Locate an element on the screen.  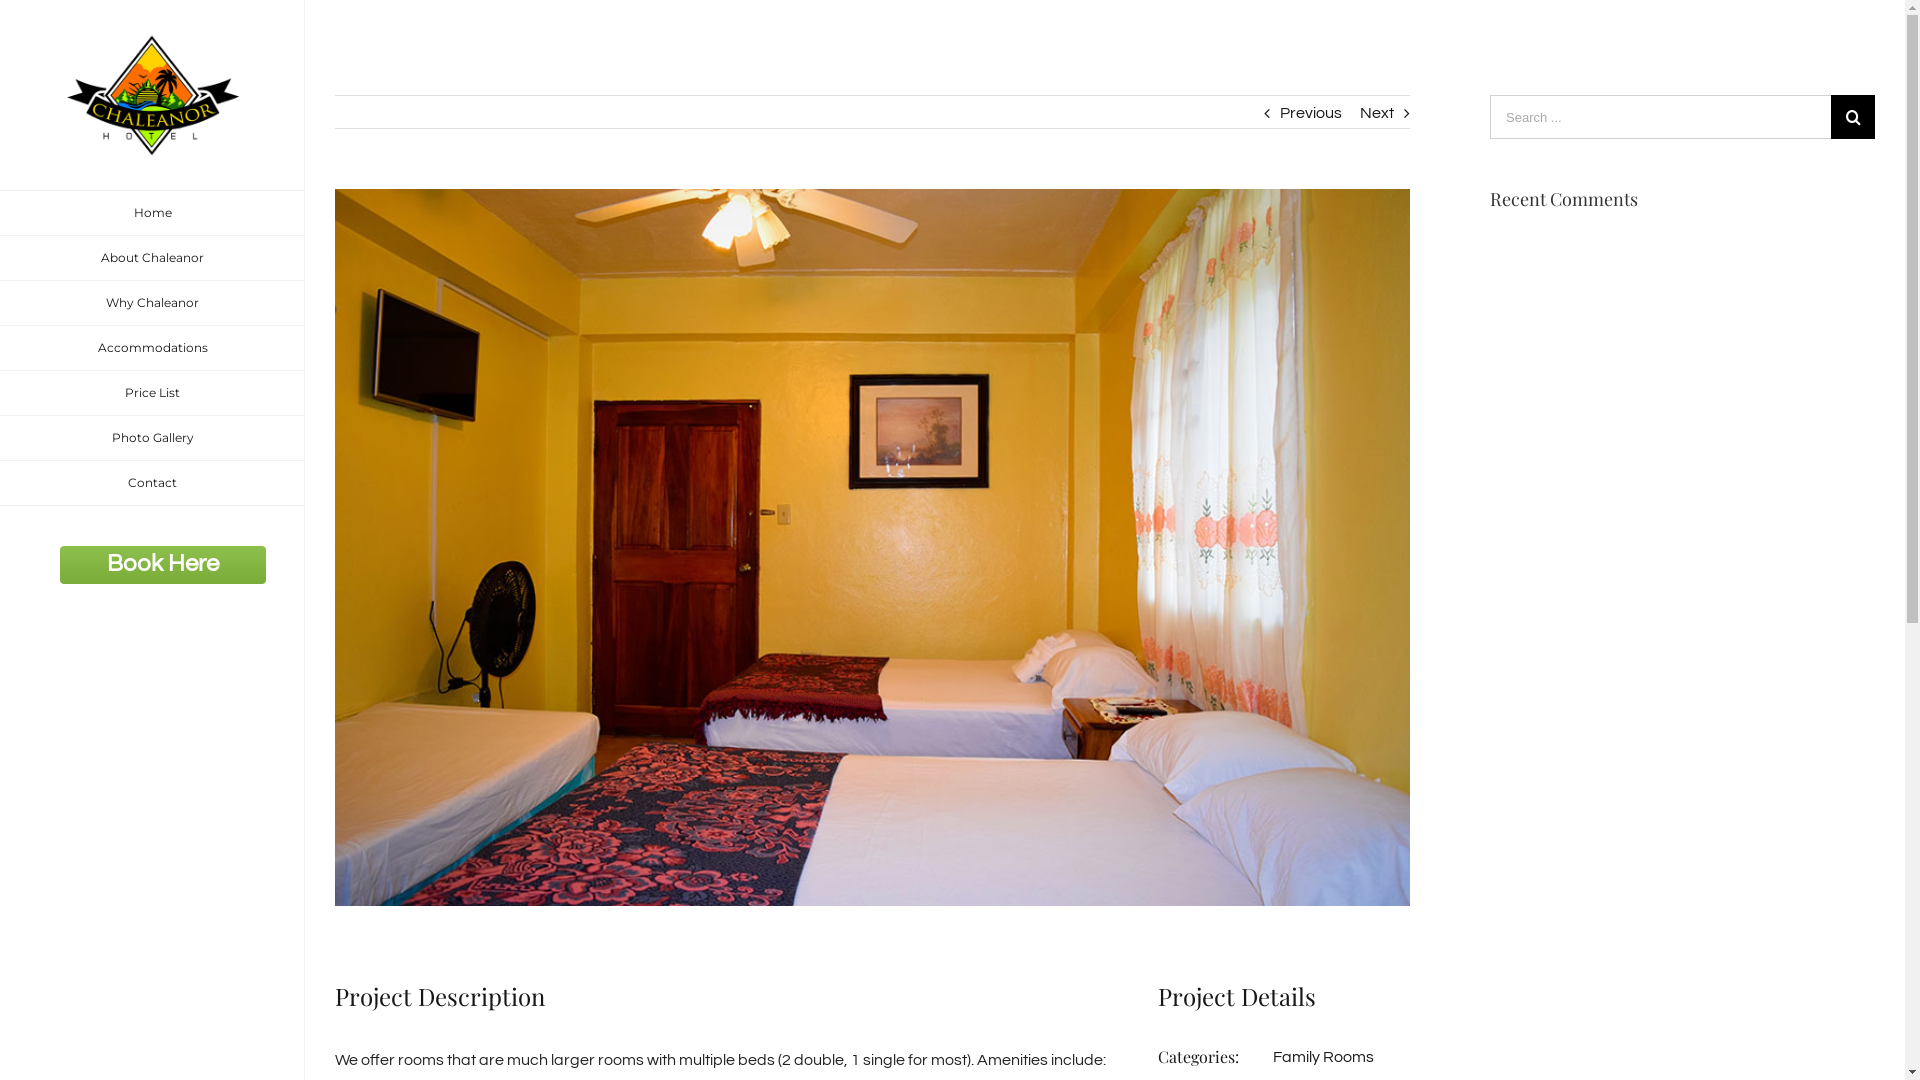
Next is located at coordinates (1377, 113).